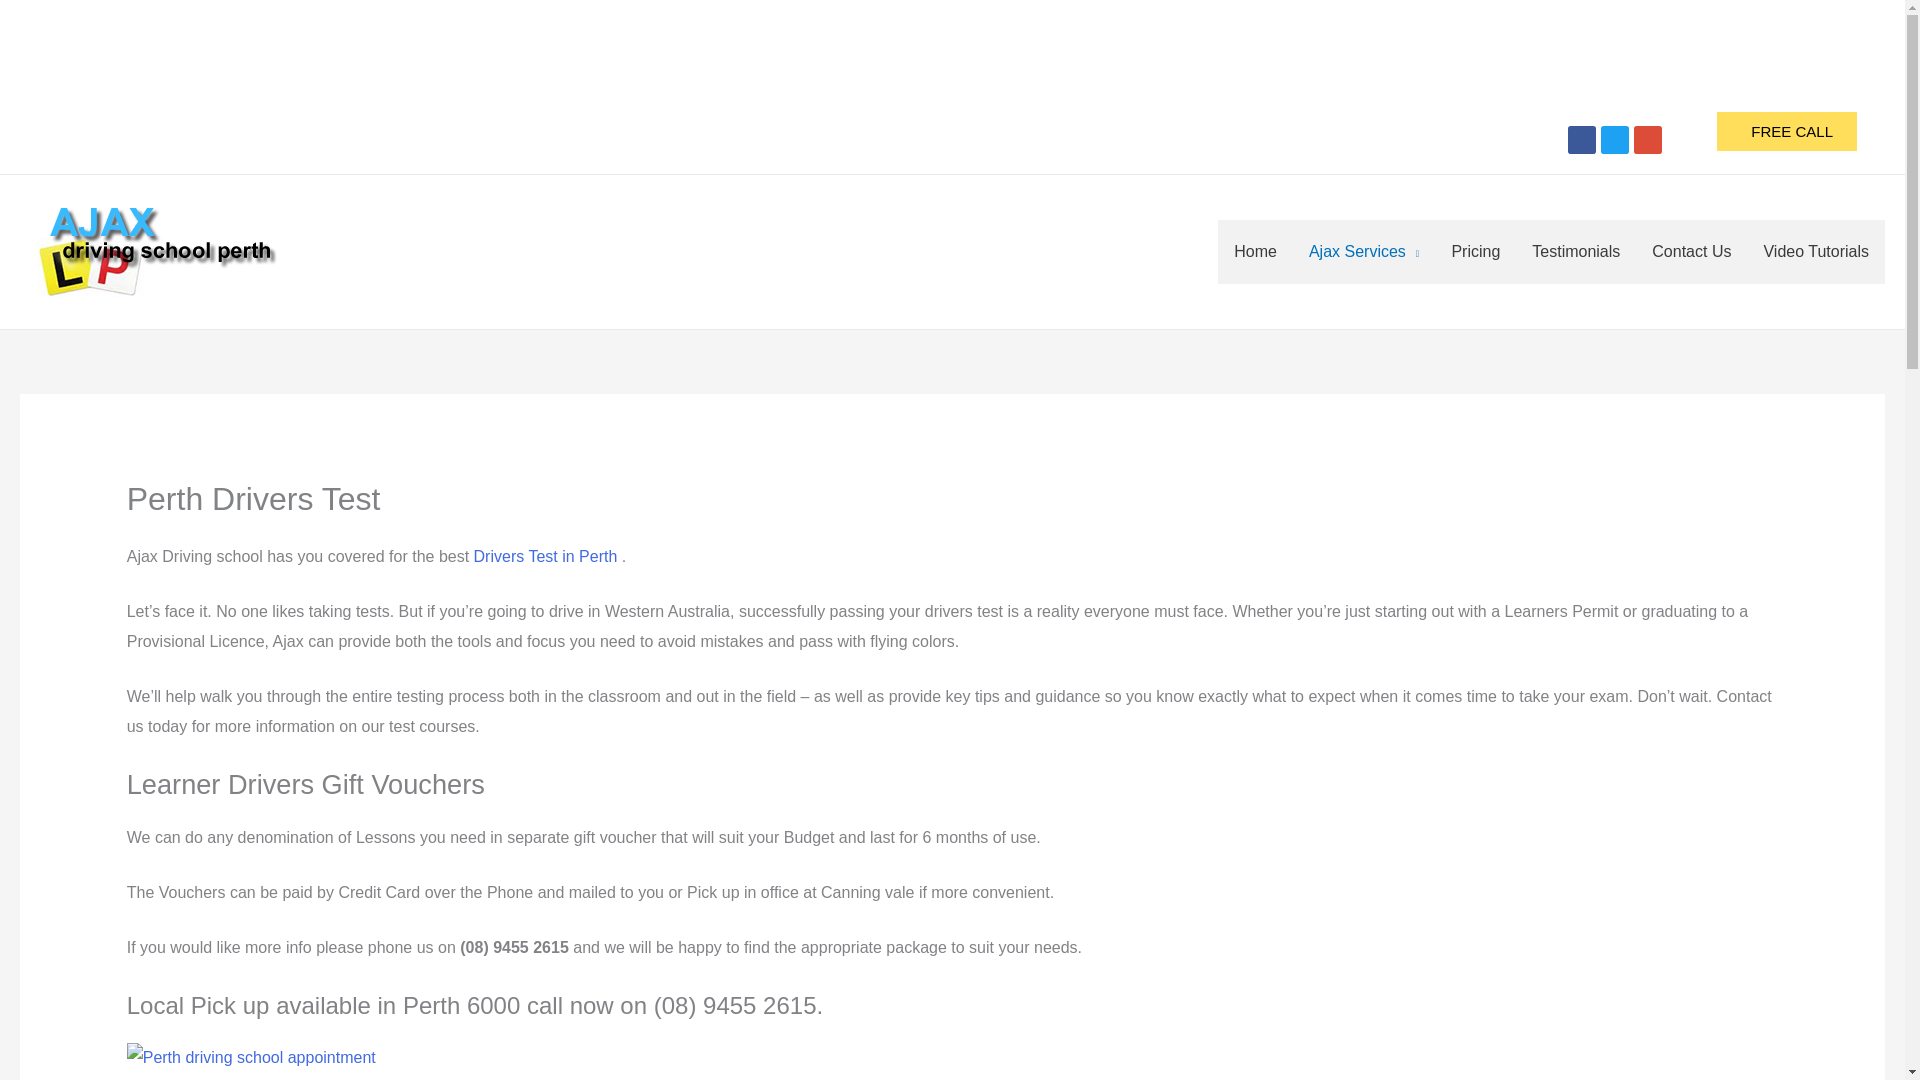  I want to click on Home, so click(1254, 252).